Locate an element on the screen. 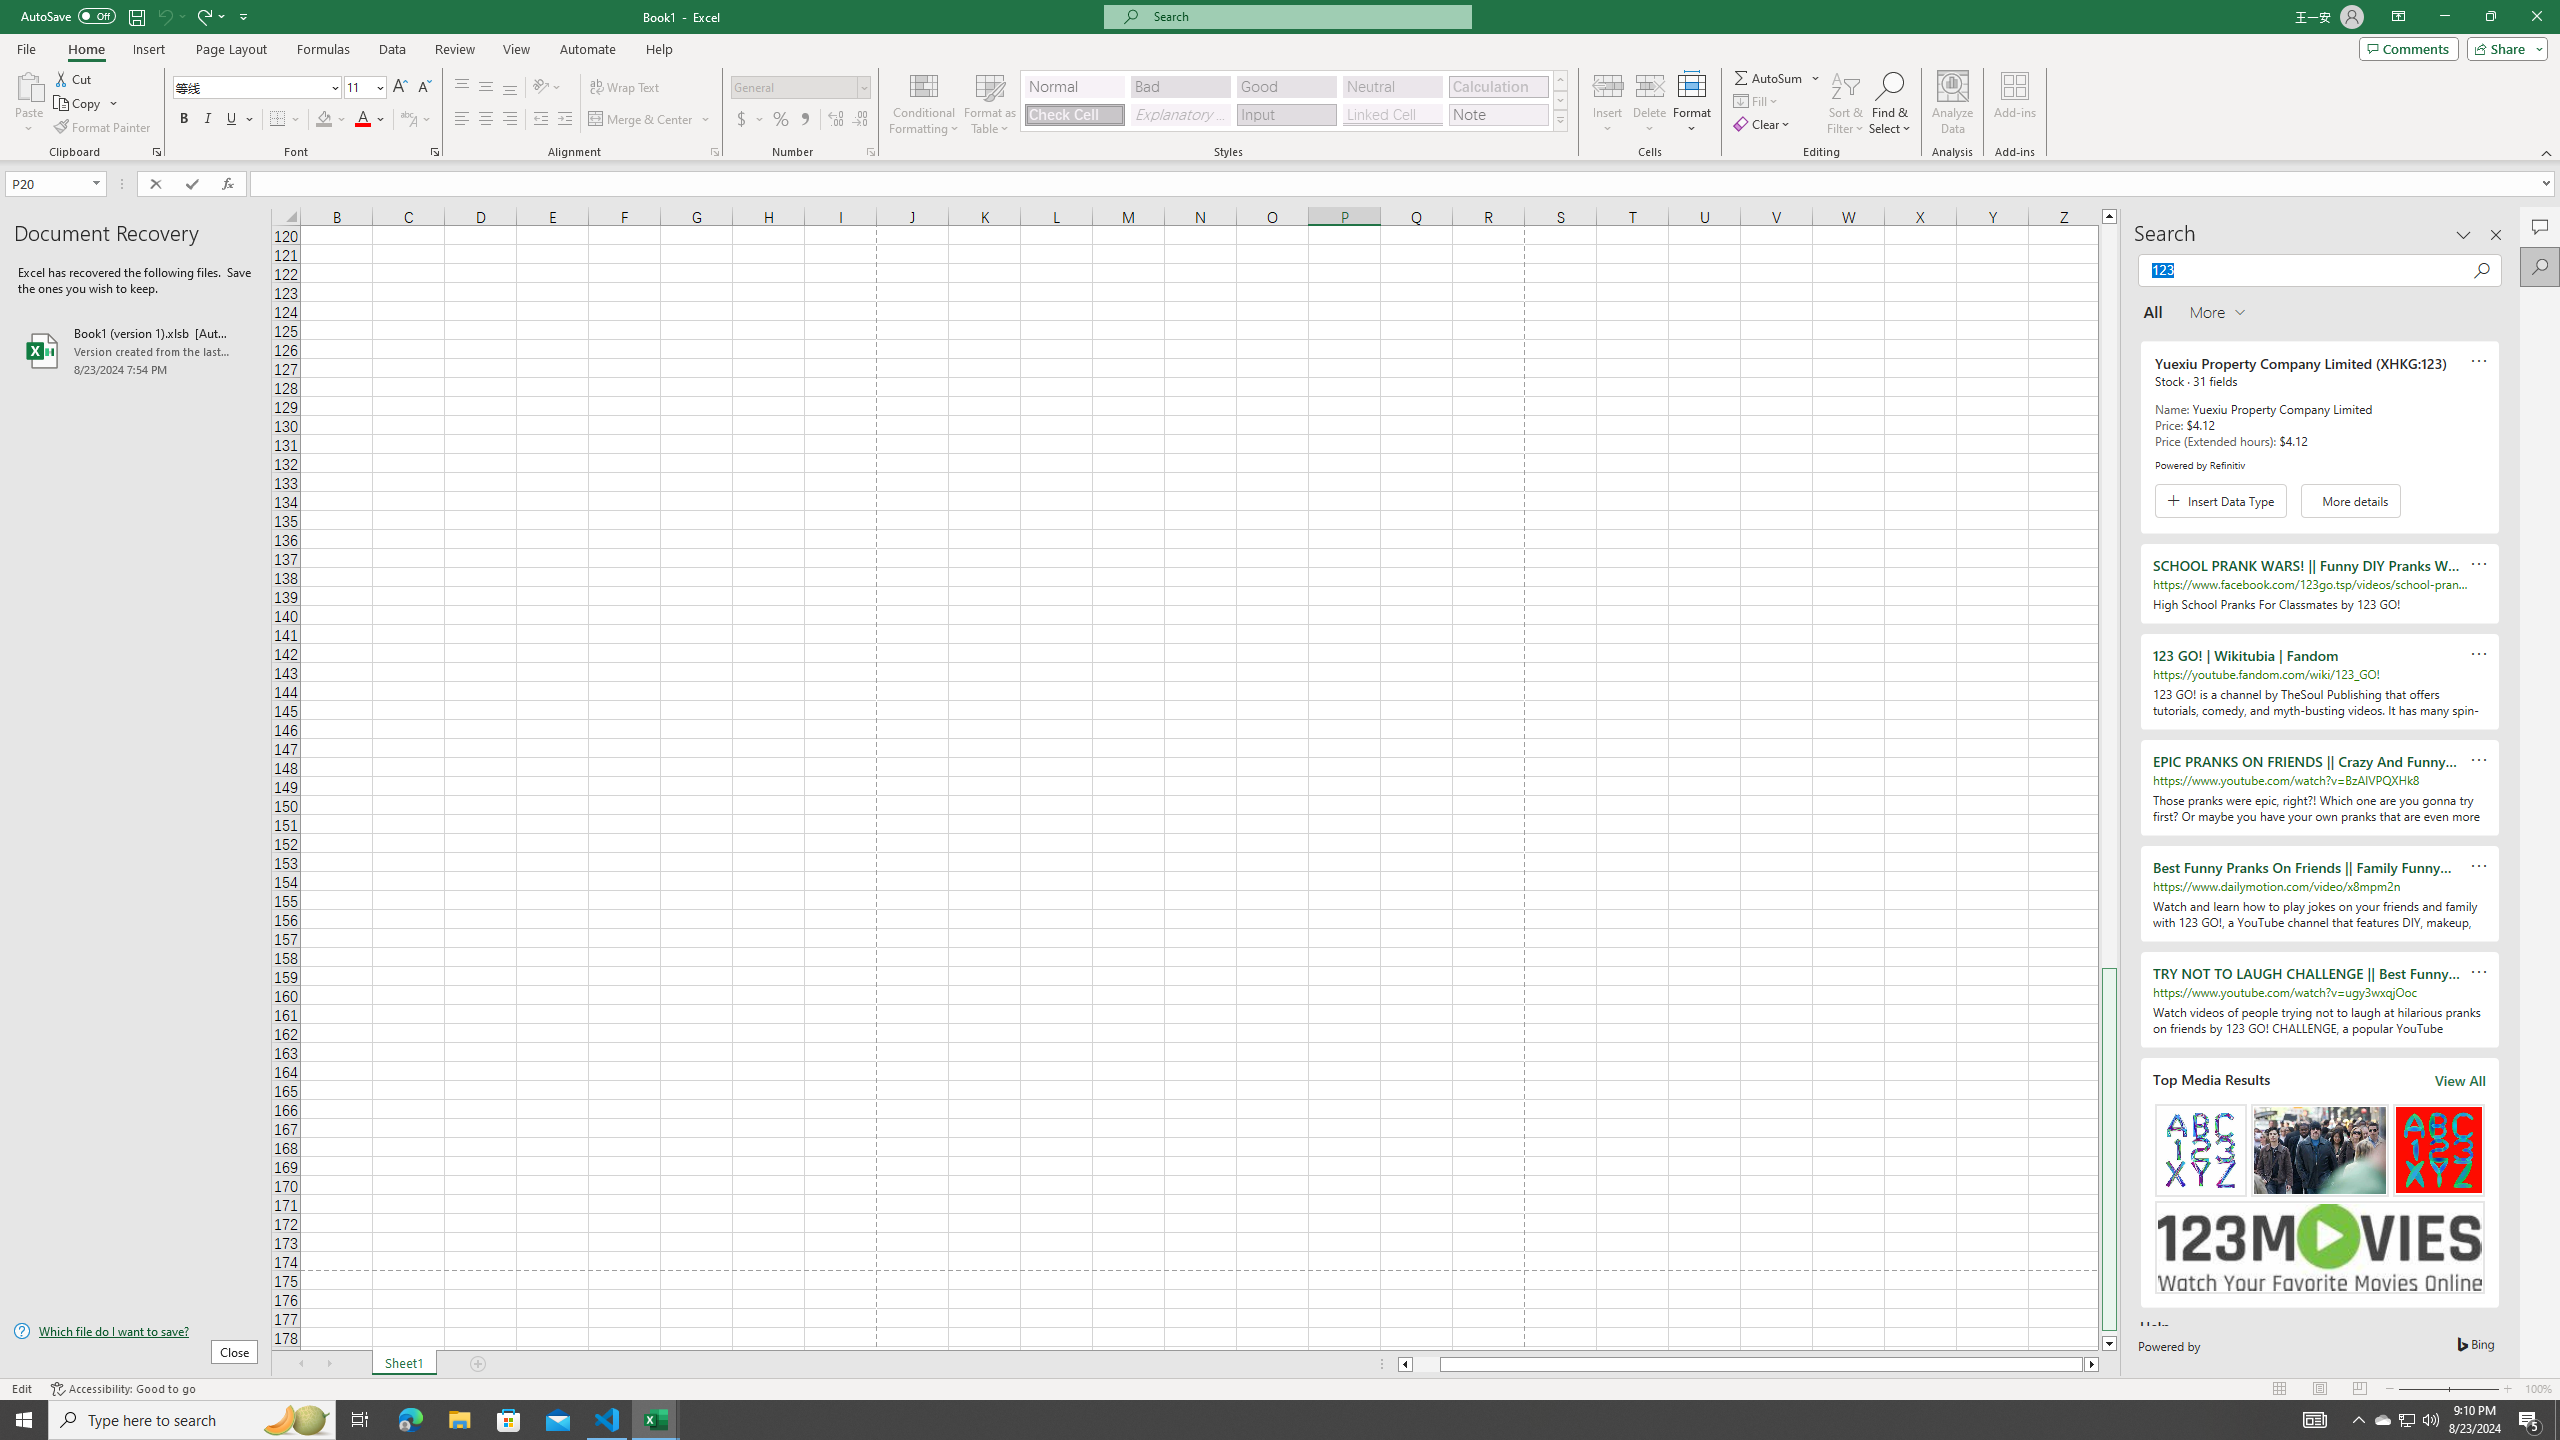 The image size is (2560, 1440). Bottom Align is located at coordinates (510, 88).